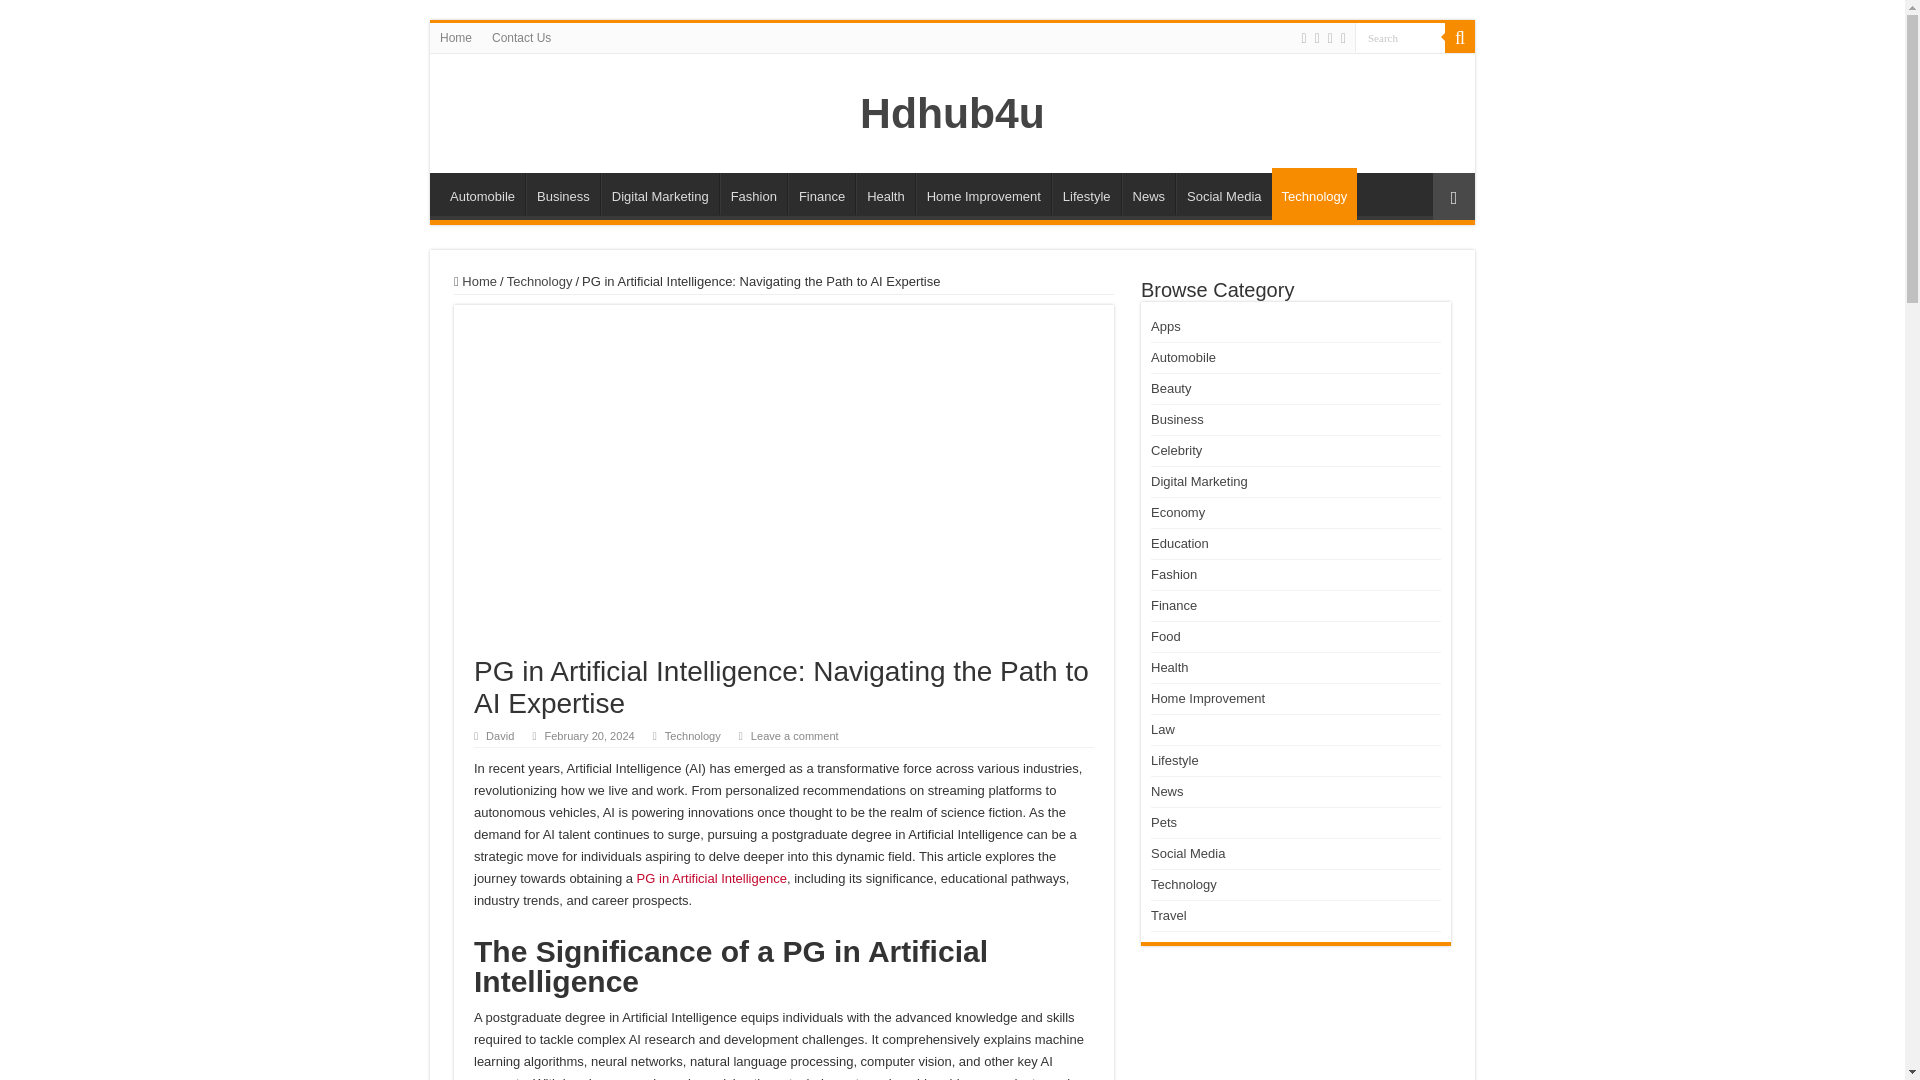  I want to click on Search, so click(1460, 37).